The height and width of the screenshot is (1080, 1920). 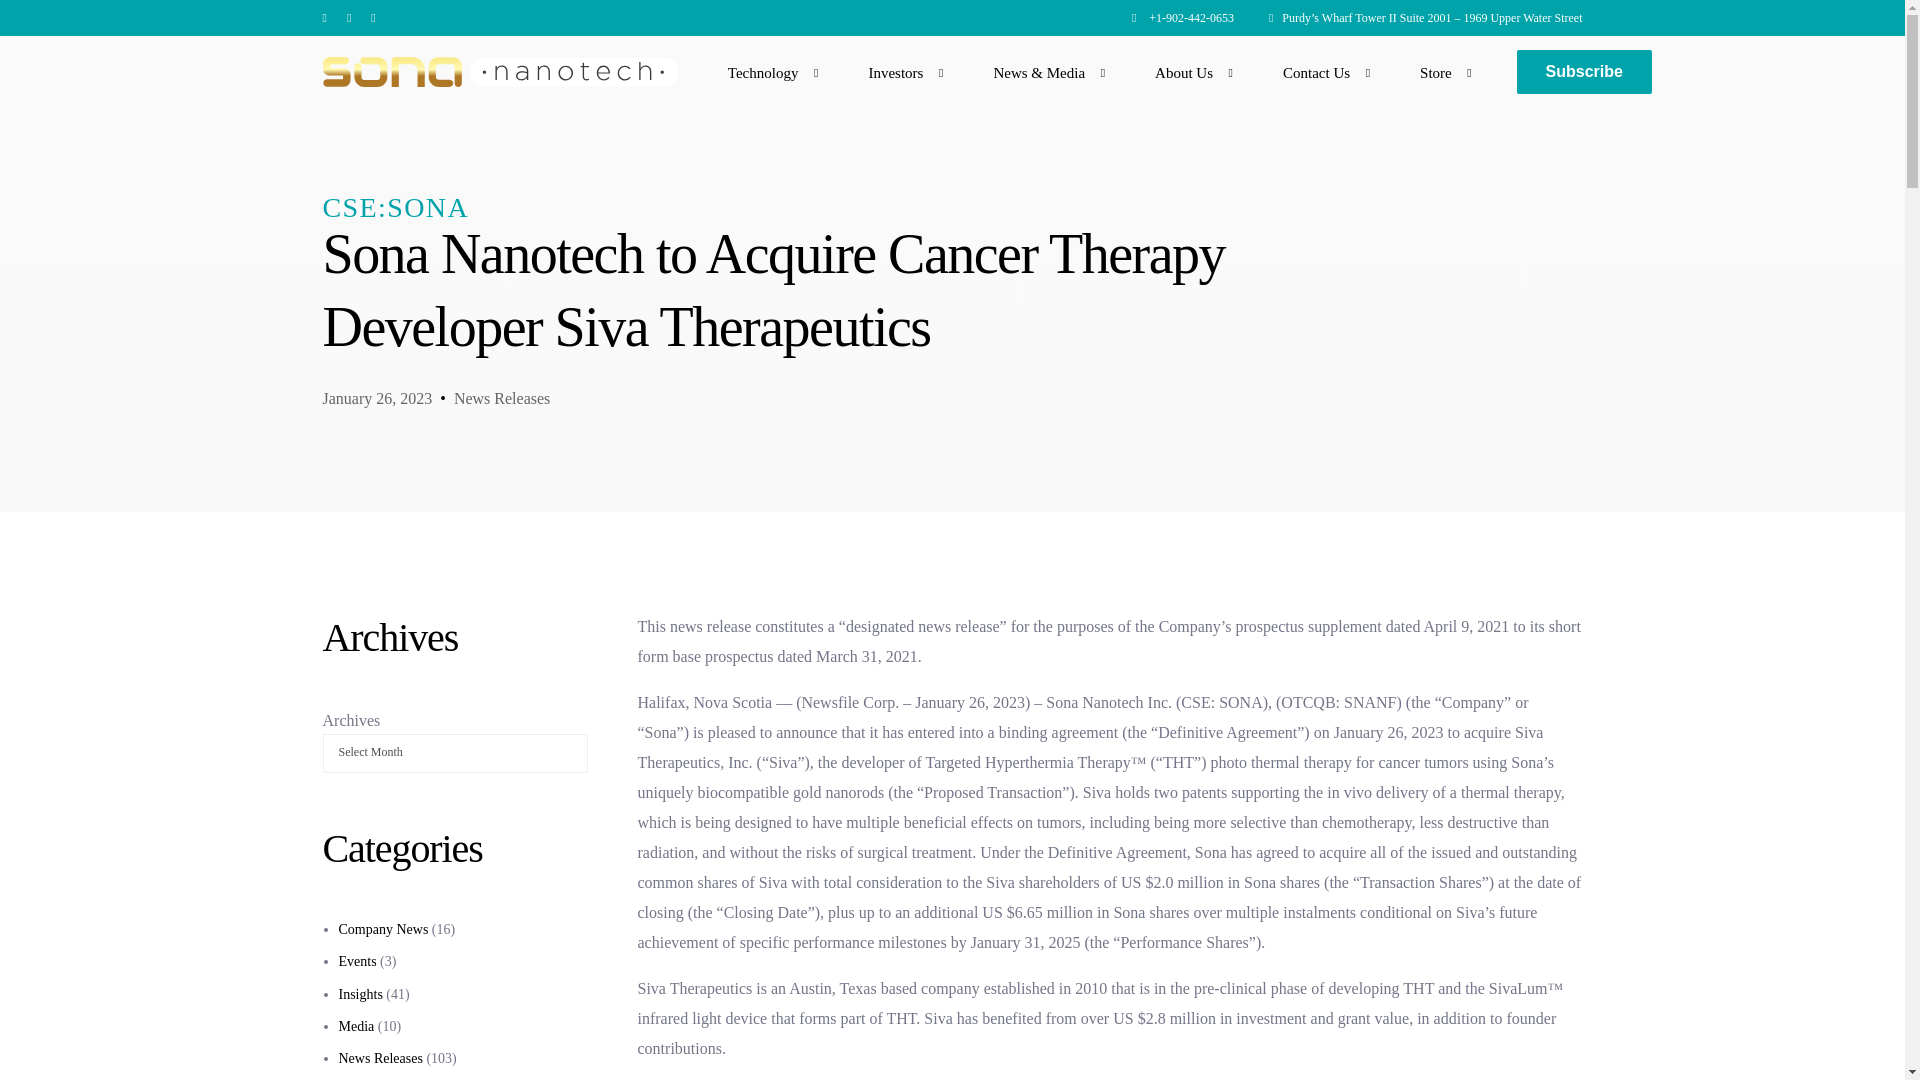 I want to click on About Us, so click(x=1189, y=72).